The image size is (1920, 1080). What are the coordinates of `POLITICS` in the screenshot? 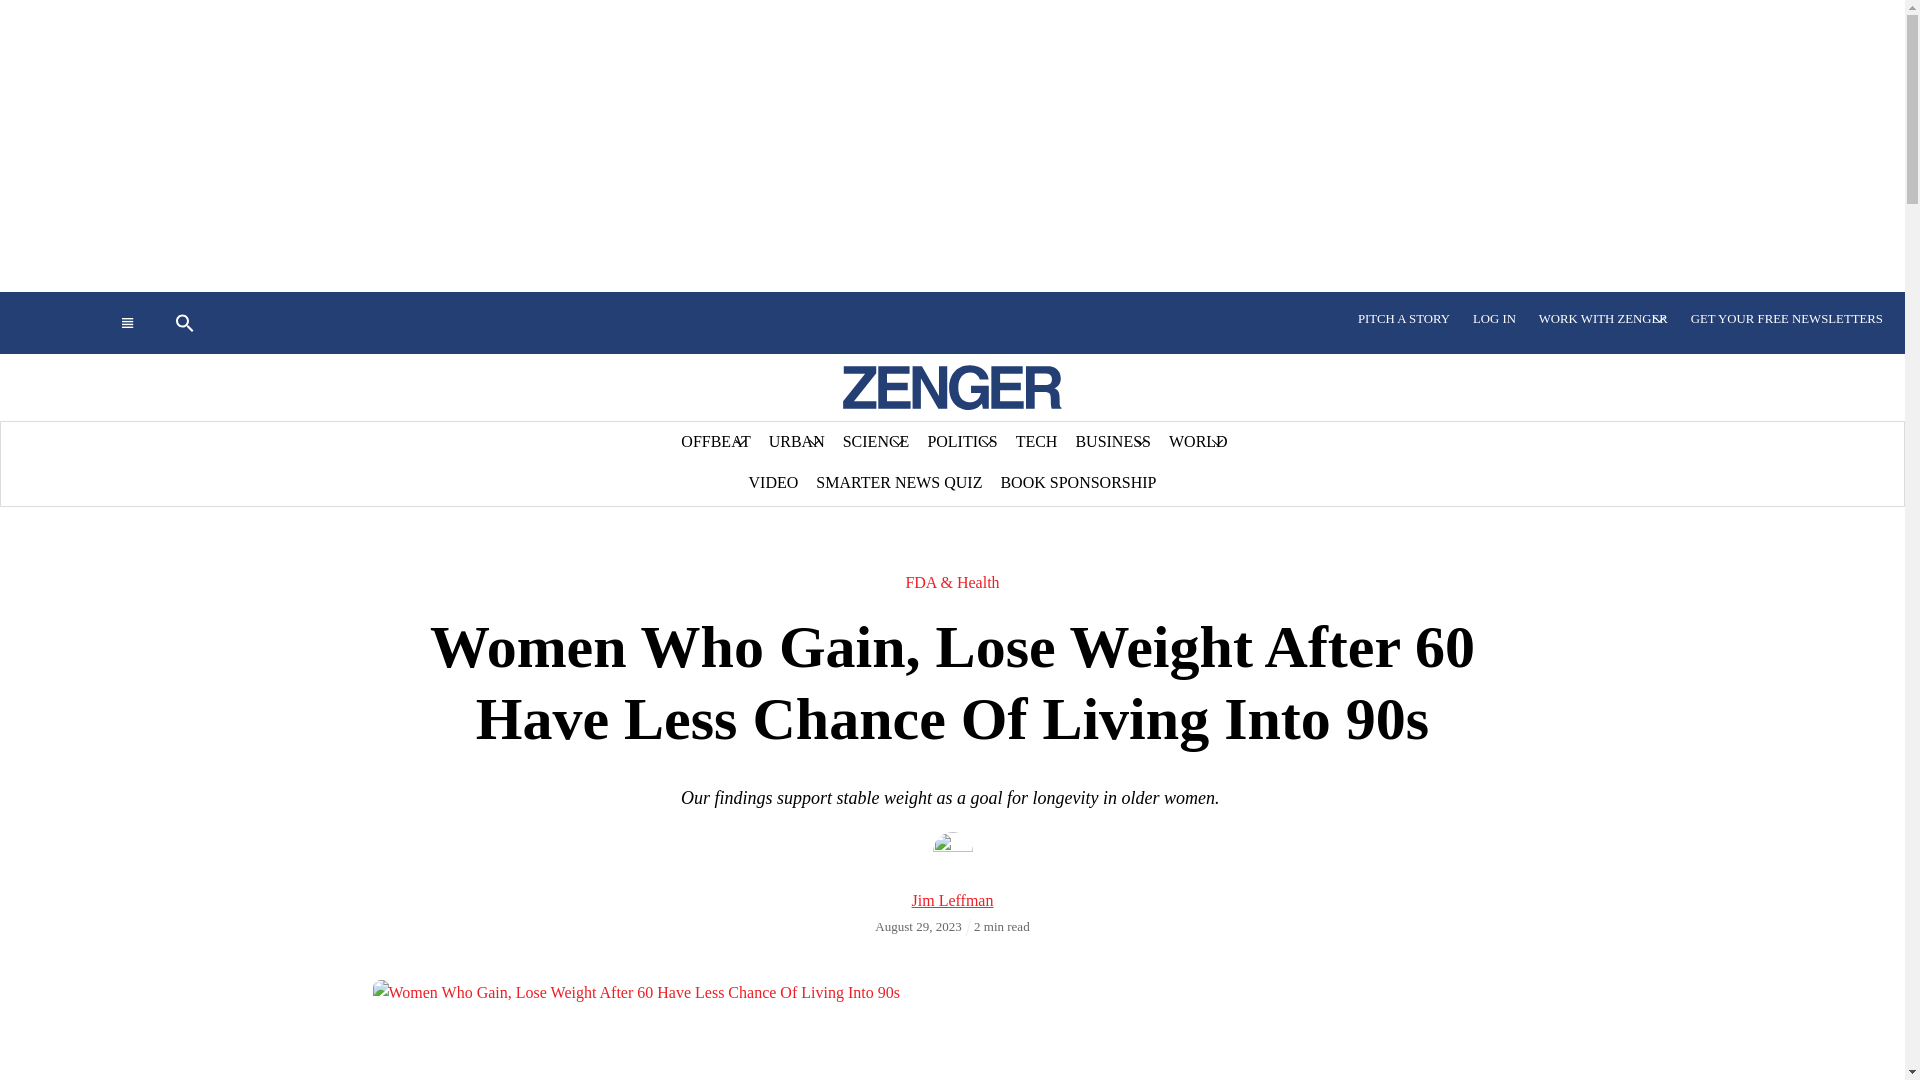 It's located at (962, 442).